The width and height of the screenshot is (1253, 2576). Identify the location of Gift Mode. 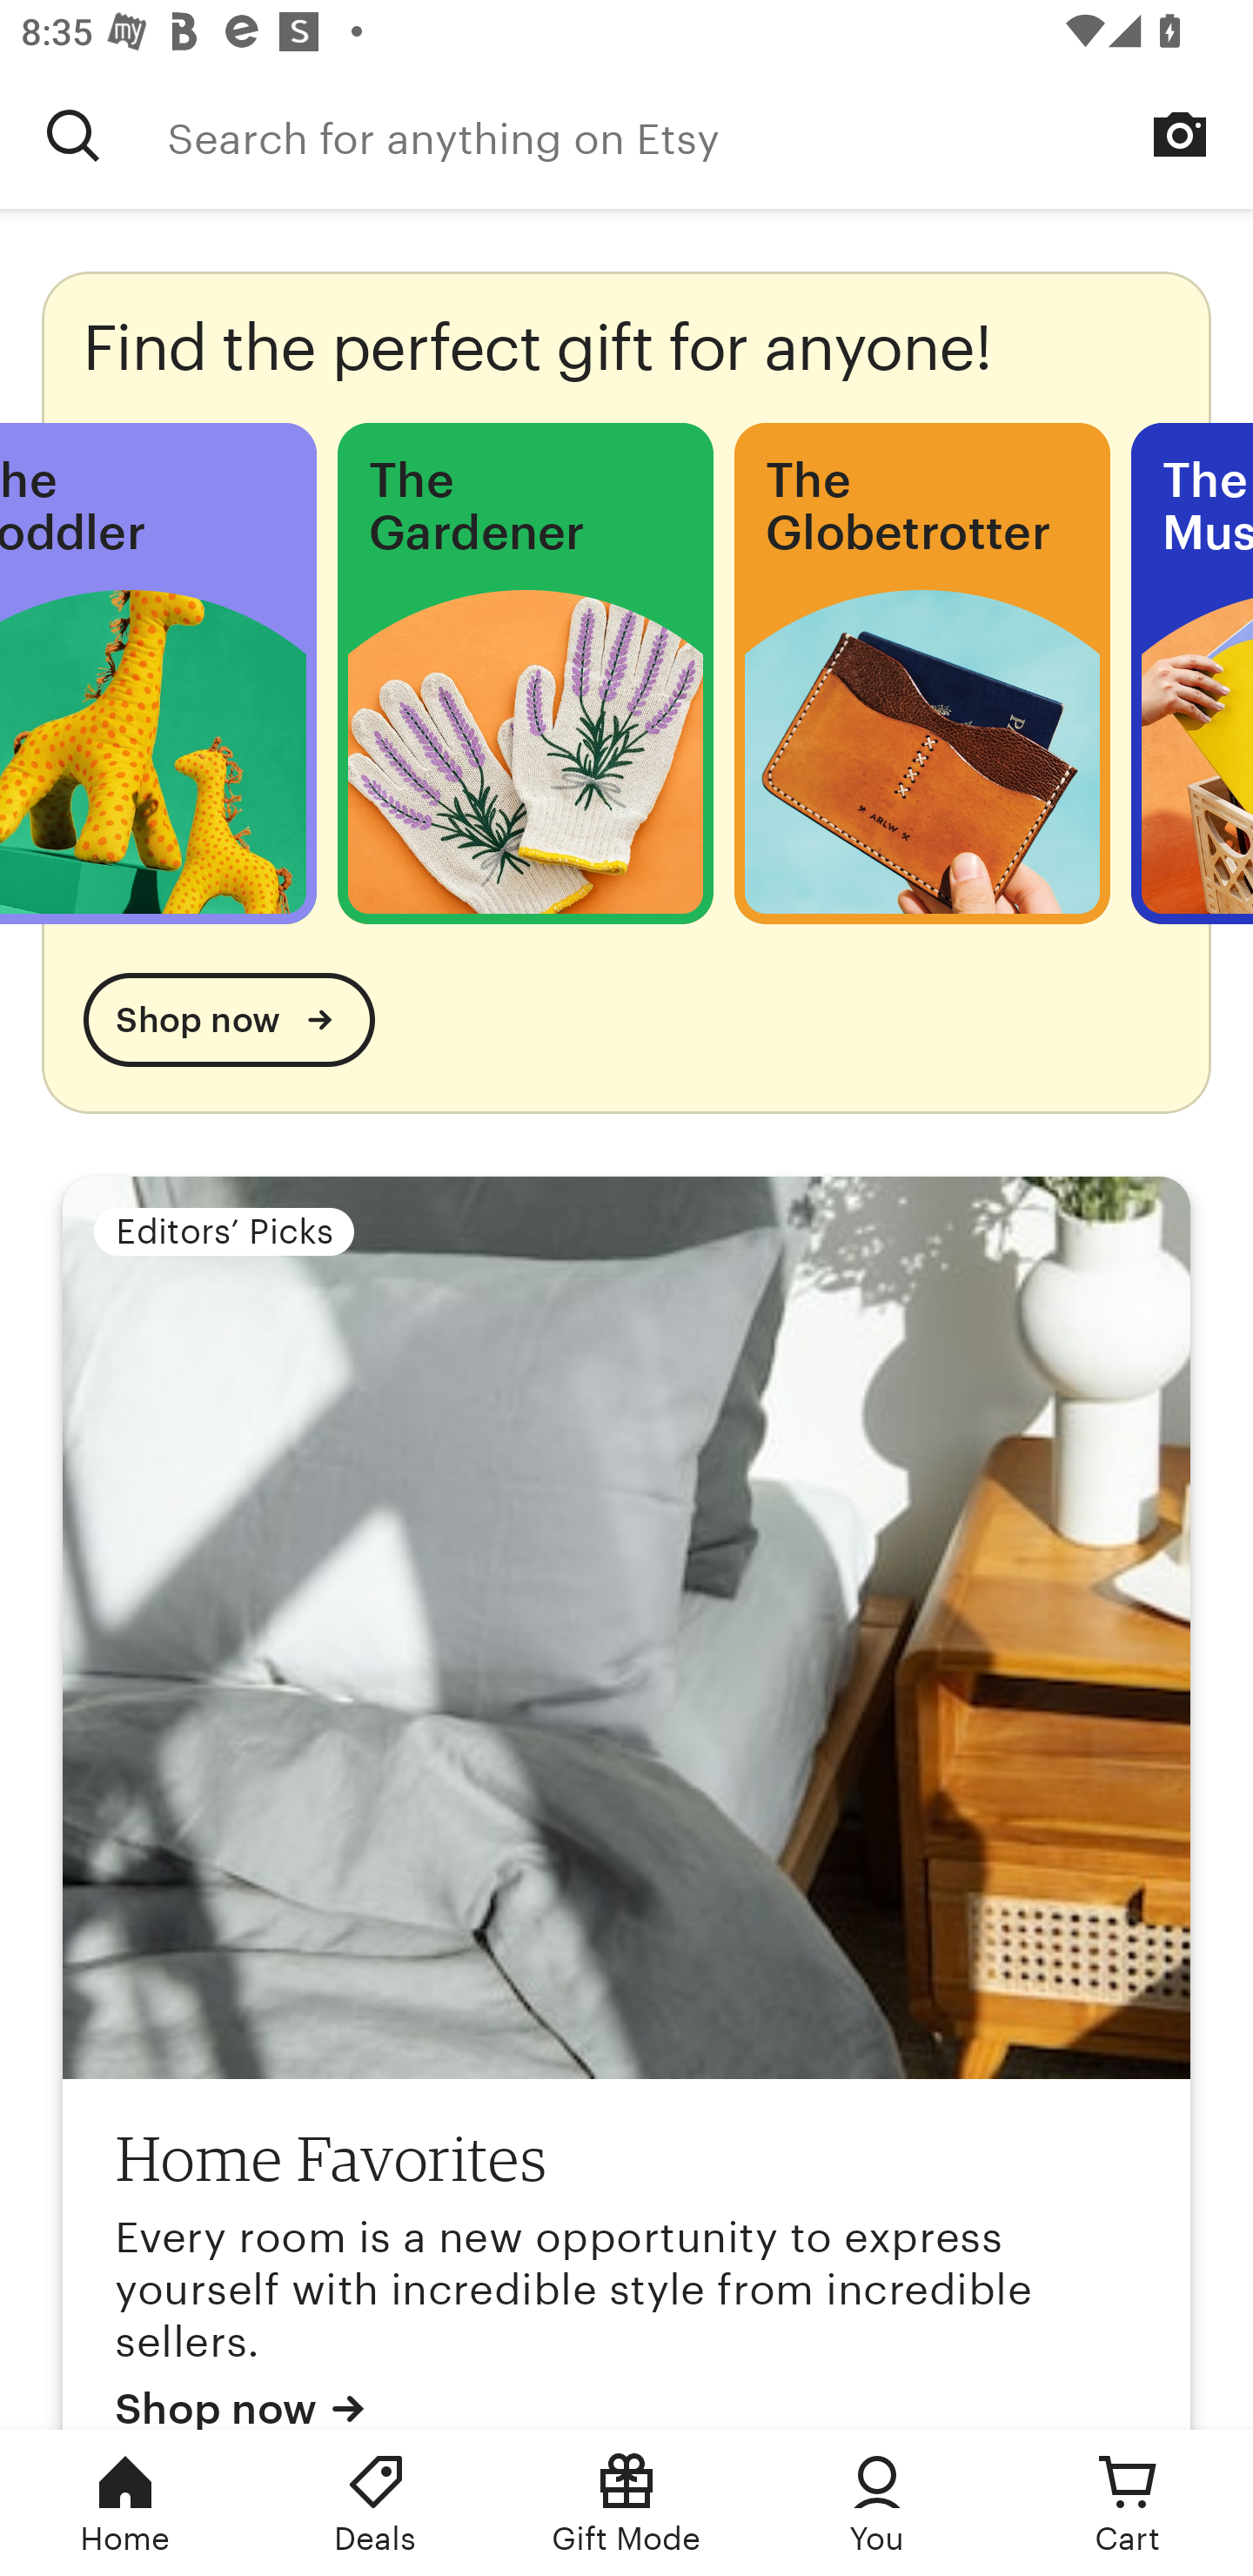
(626, 2503).